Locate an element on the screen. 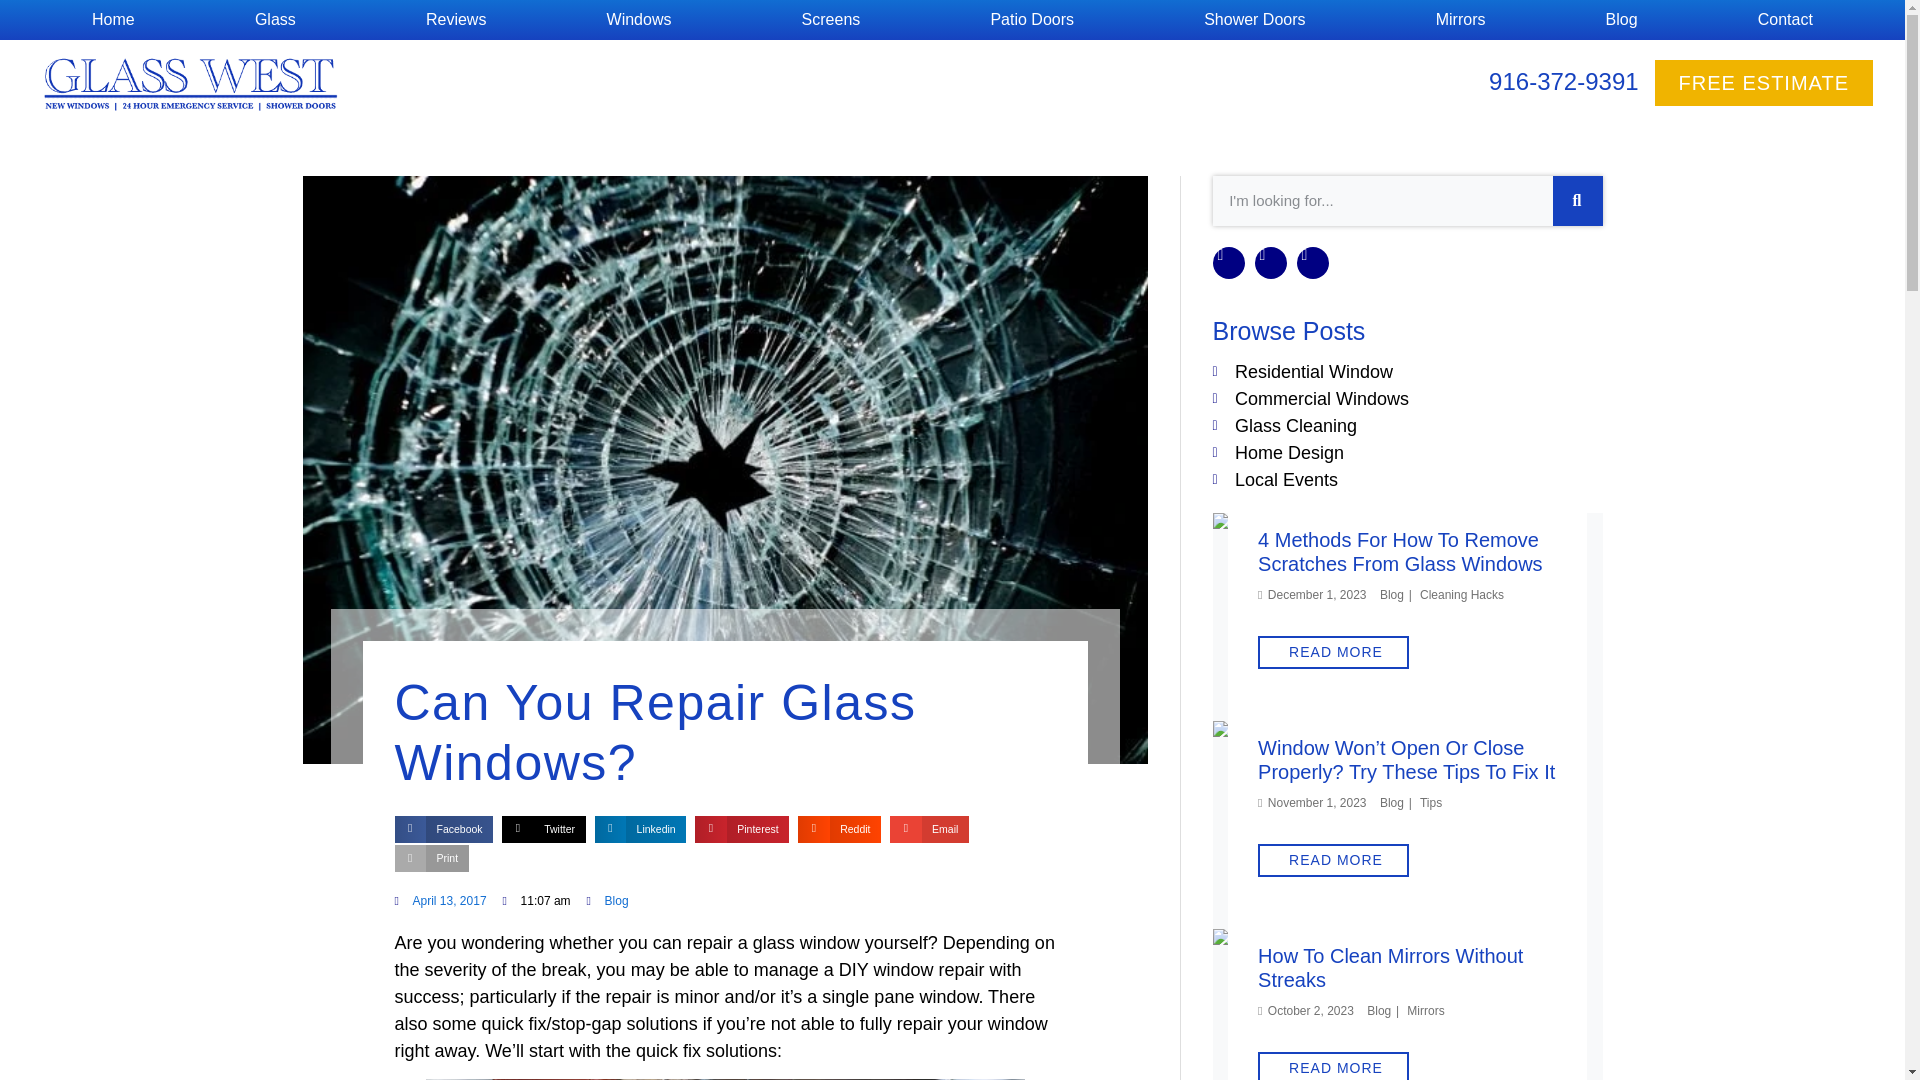 The width and height of the screenshot is (1920, 1080). Twitter is located at coordinates (543, 830).